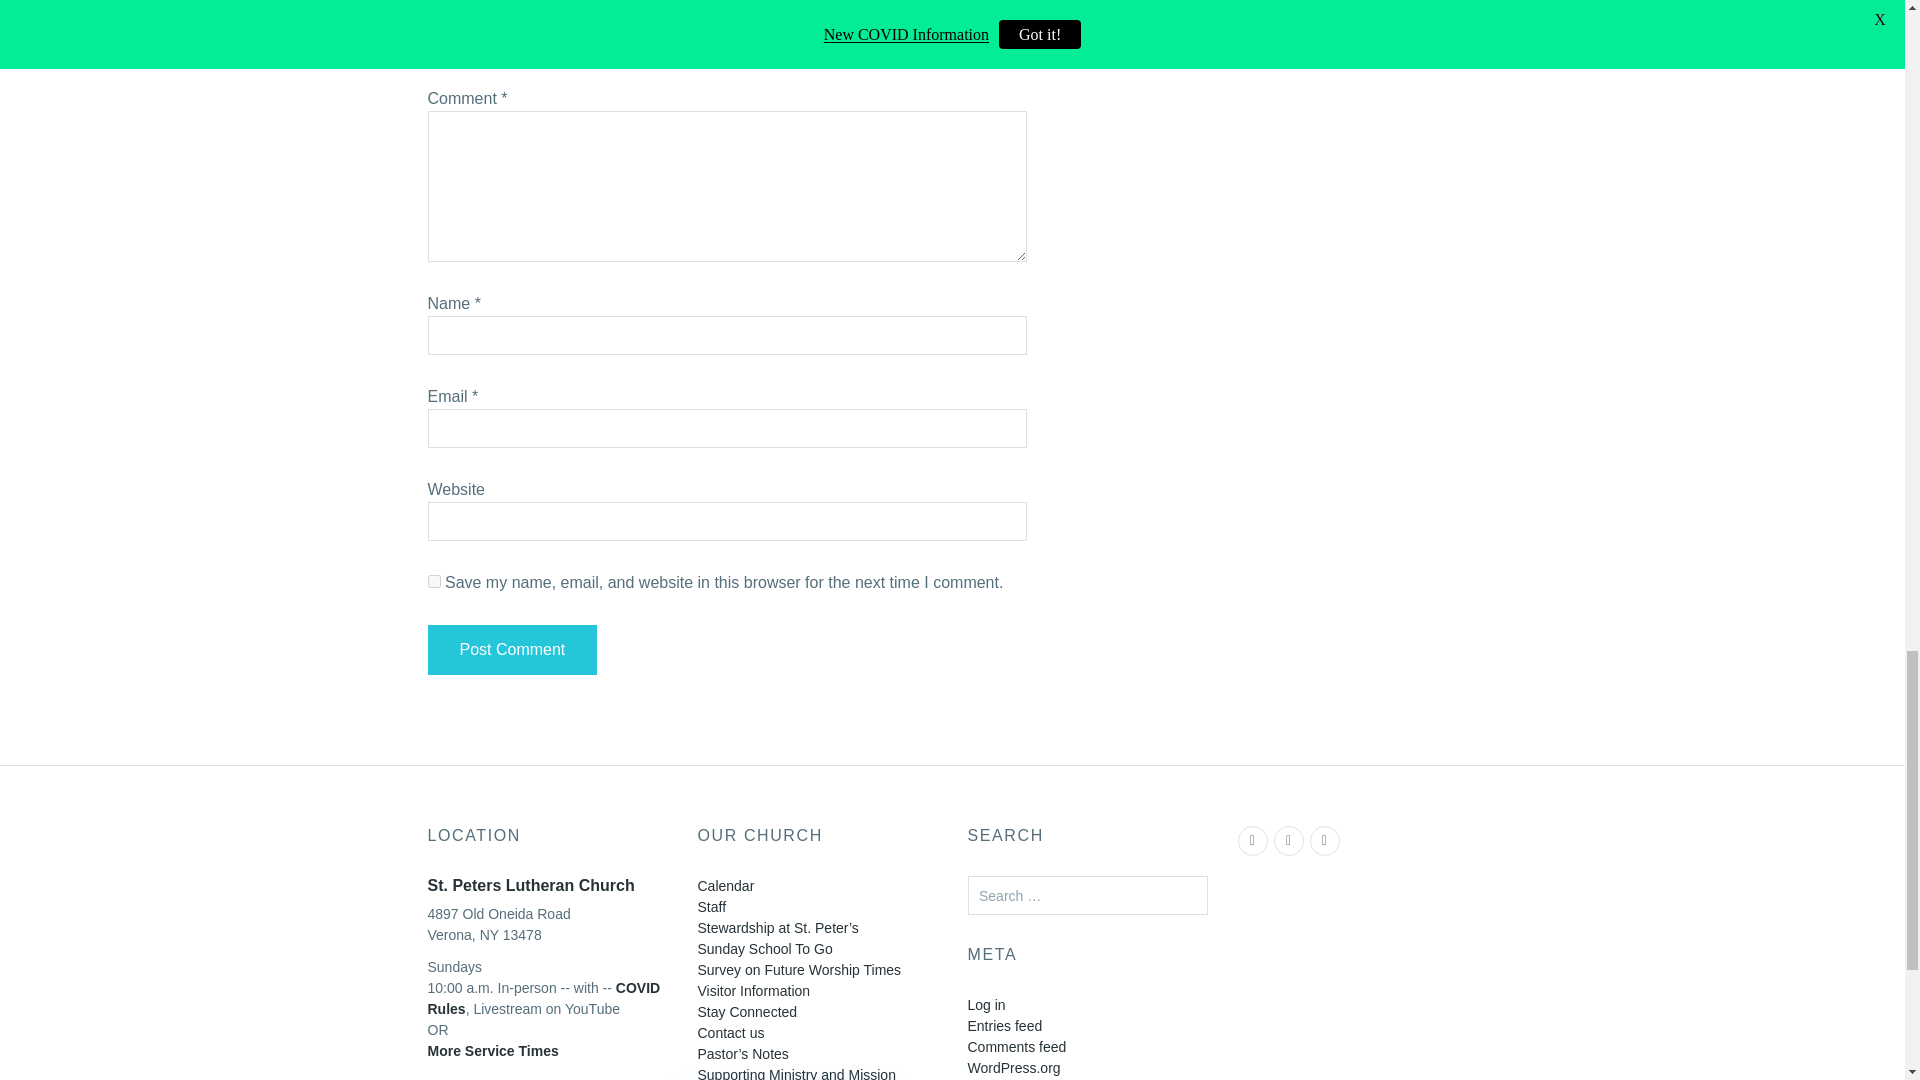 The image size is (1920, 1080). Describe the element at coordinates (434, 580) in the screenshot. I see `yes` at that location.